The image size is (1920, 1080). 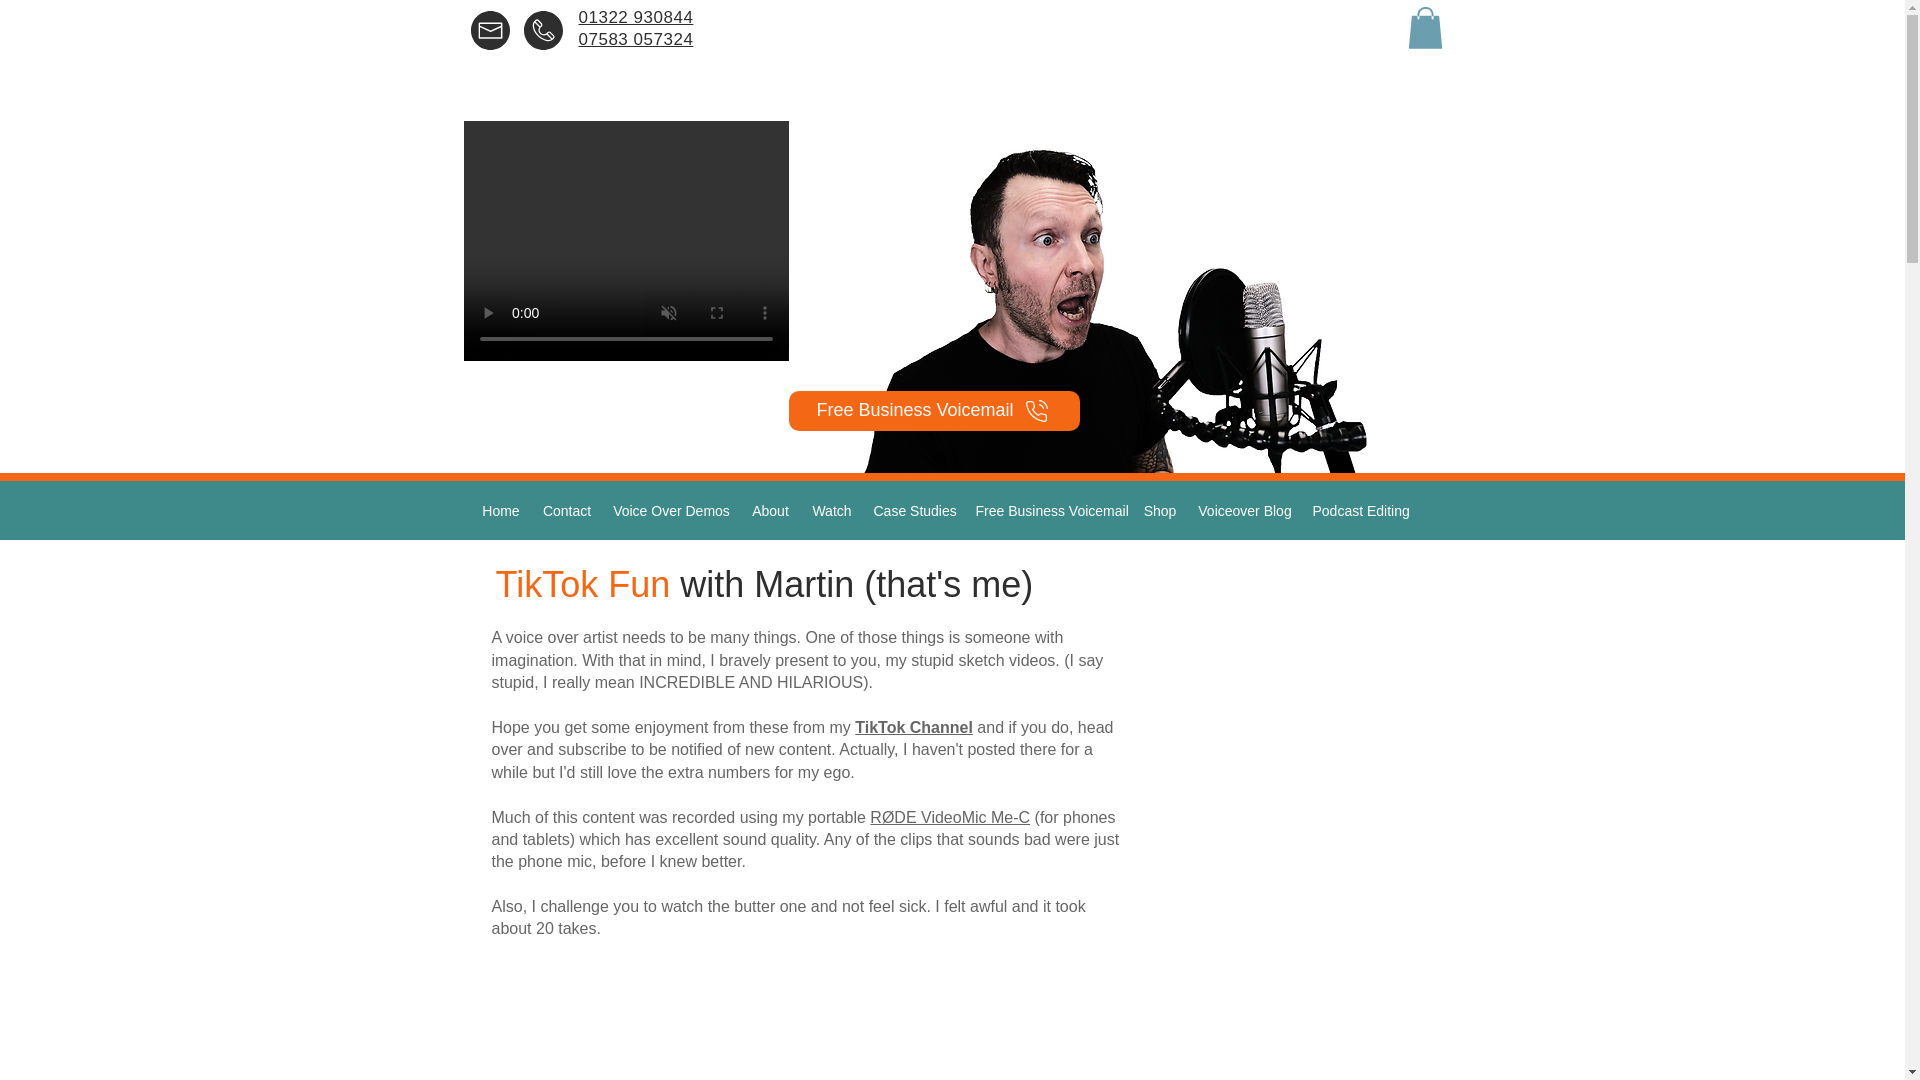 What do you see at coordinates (831, 510) in the screenshot?
I see `Watch` at bounding box center [831, 510].